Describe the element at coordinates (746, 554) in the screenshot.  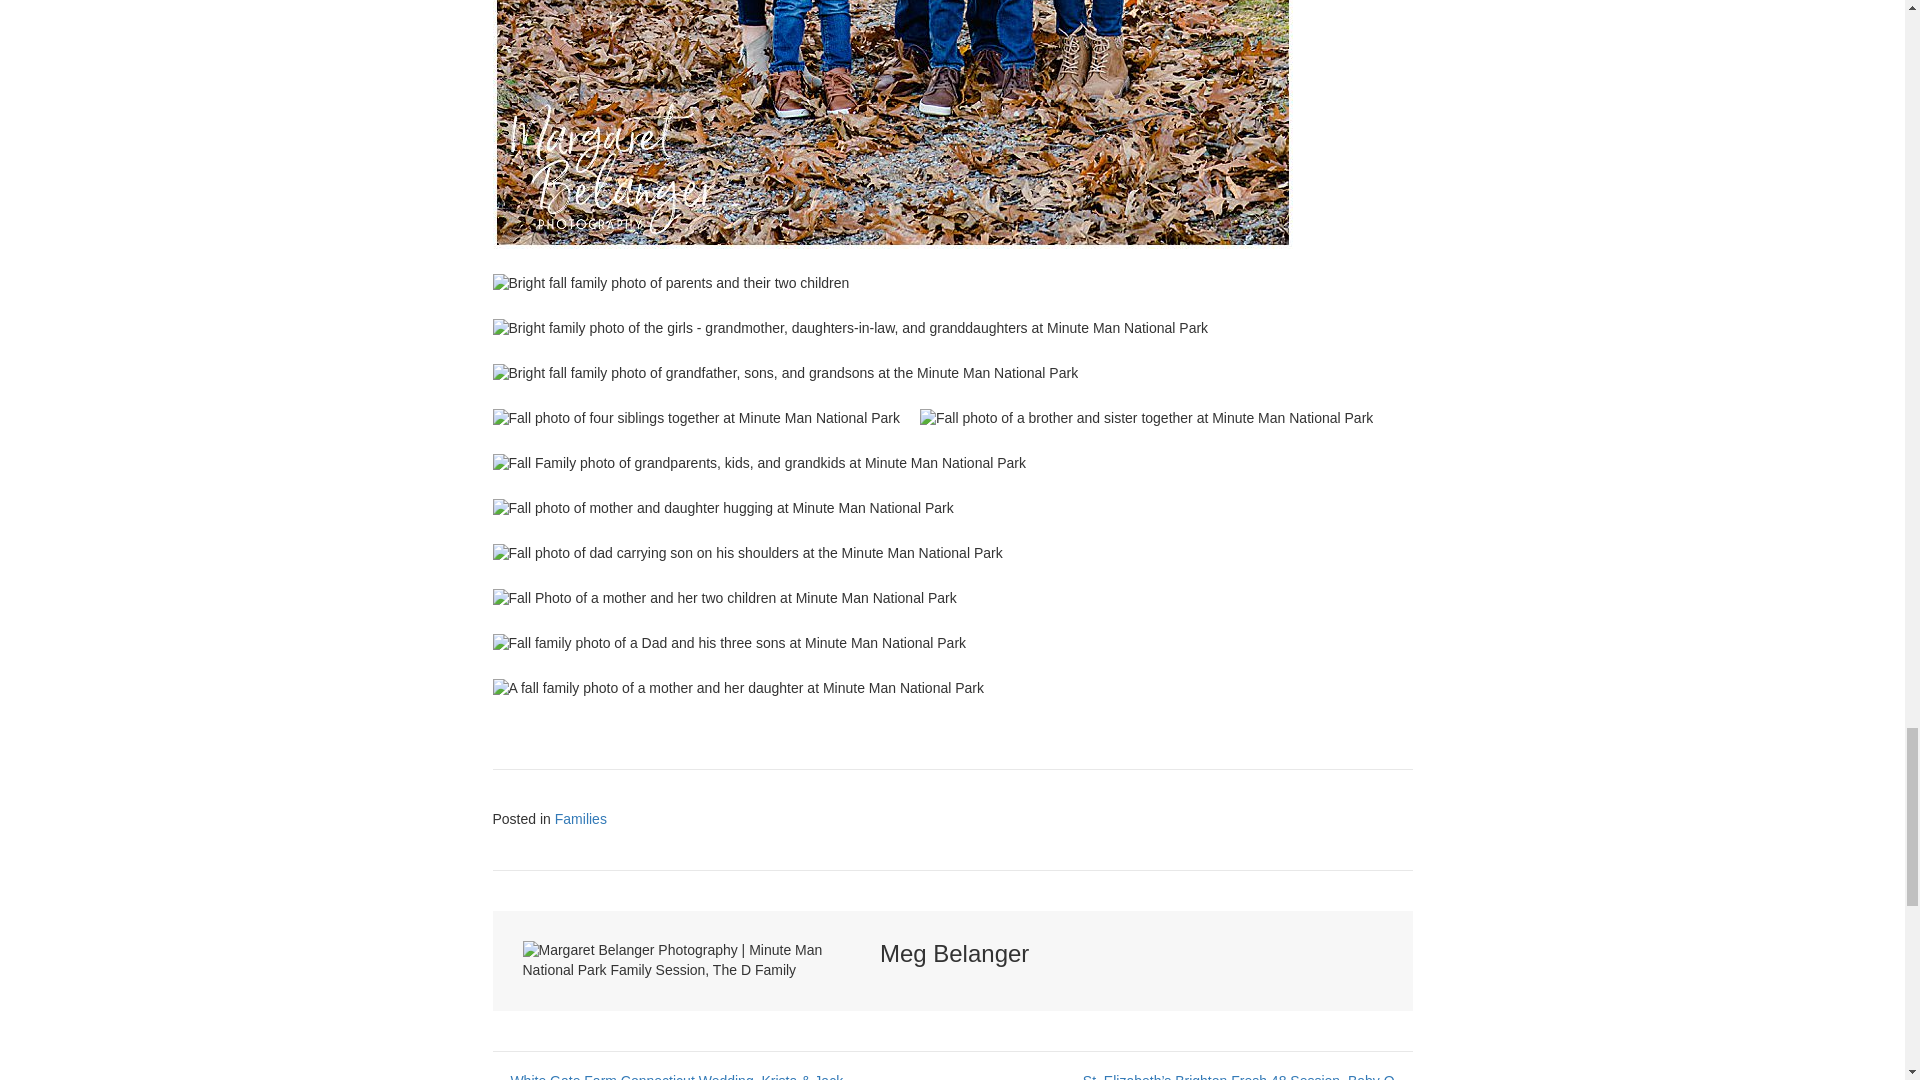
I see `Minute Man National Park Extended Family Session` at that location.